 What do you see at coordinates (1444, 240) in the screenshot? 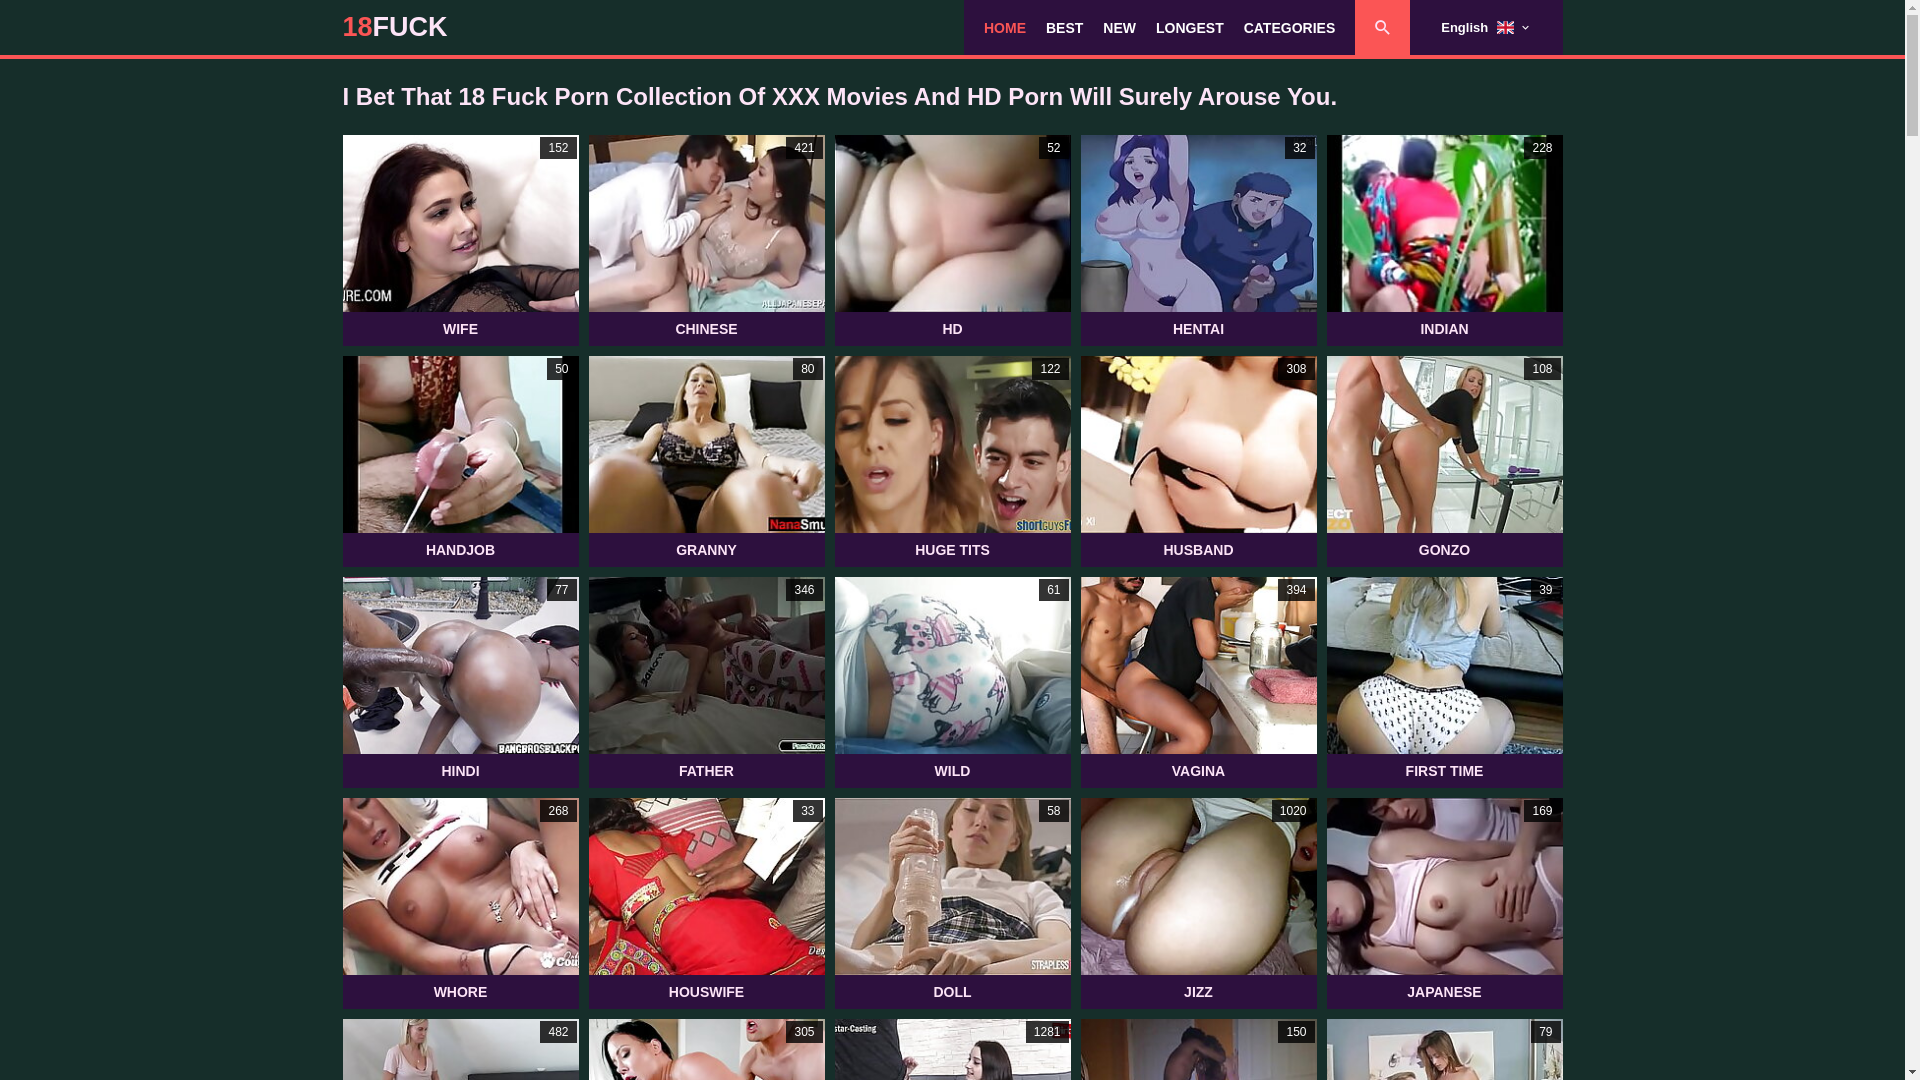
I see `228
INDIAN` at bounding box center [1444, 240].